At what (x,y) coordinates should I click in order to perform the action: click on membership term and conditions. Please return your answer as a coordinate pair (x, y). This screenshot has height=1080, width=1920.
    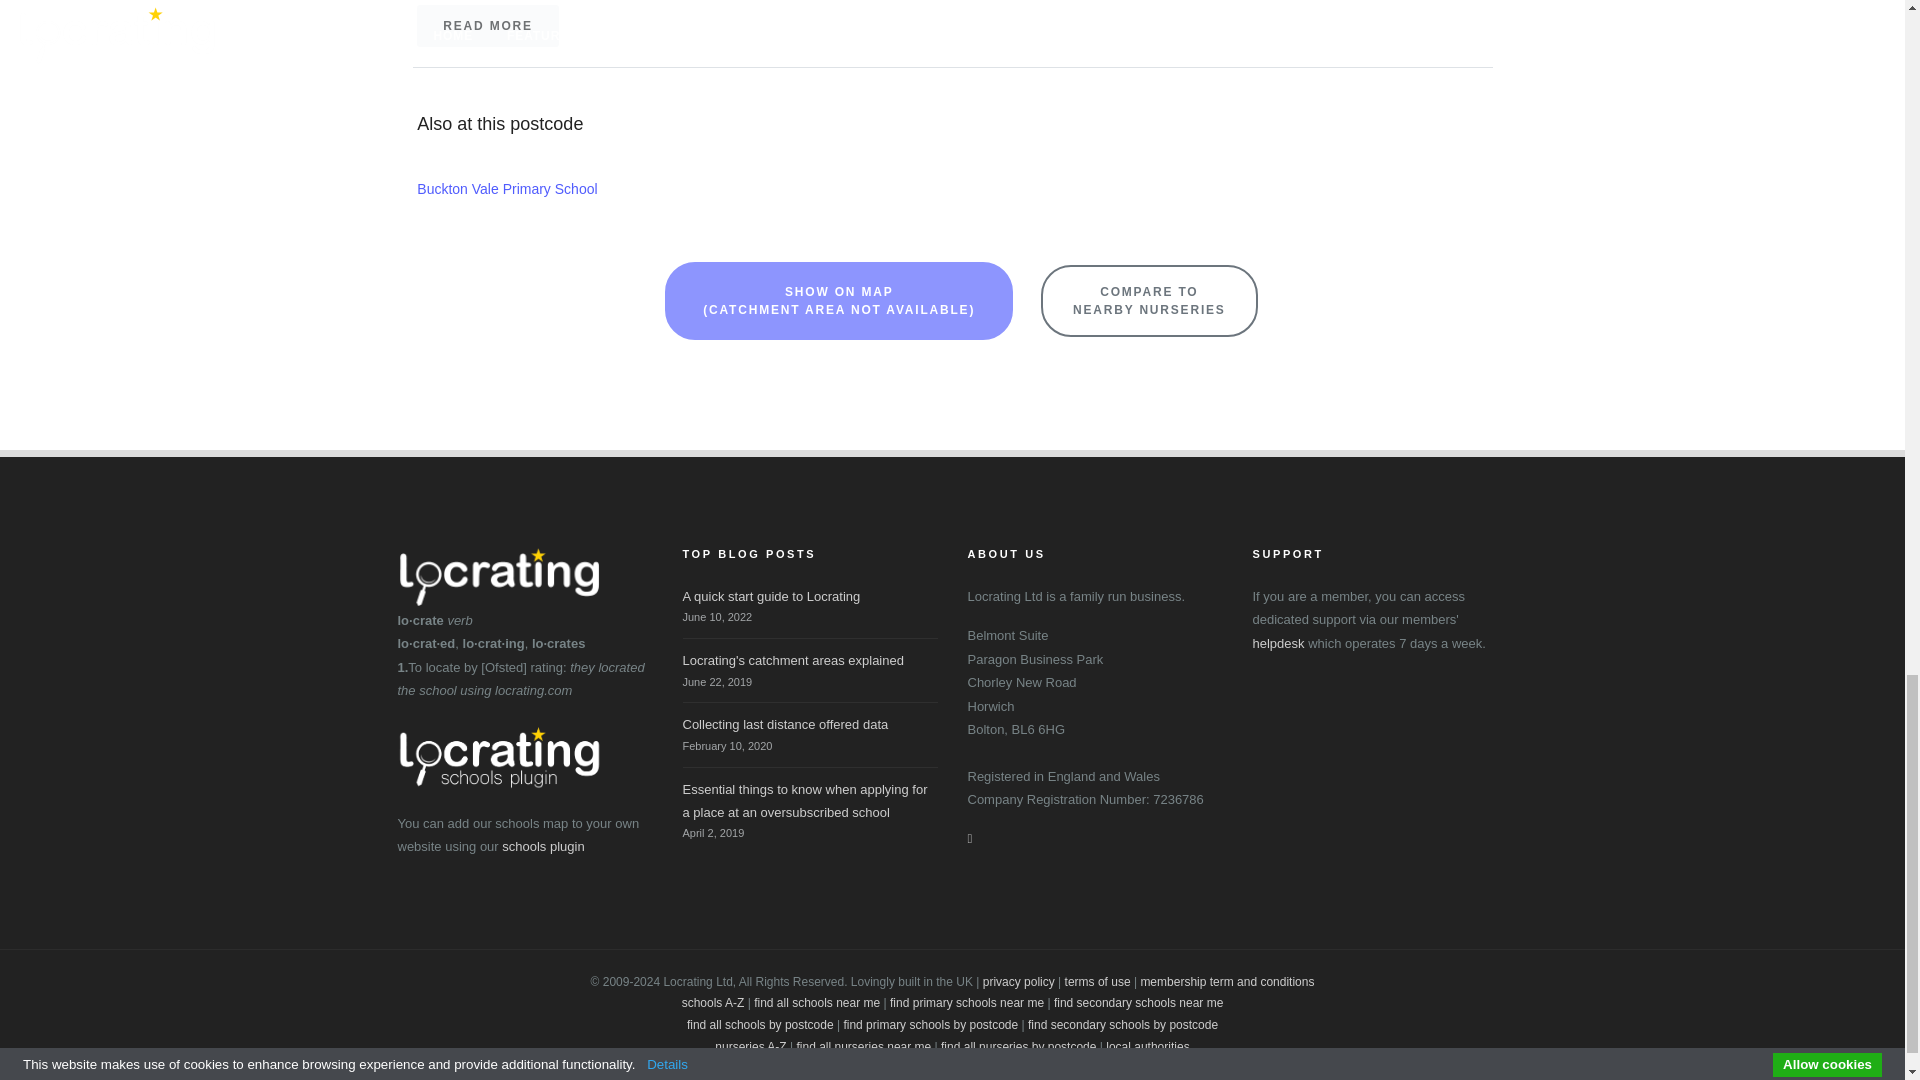
    Looking at the image, I should click on (1226, 982).